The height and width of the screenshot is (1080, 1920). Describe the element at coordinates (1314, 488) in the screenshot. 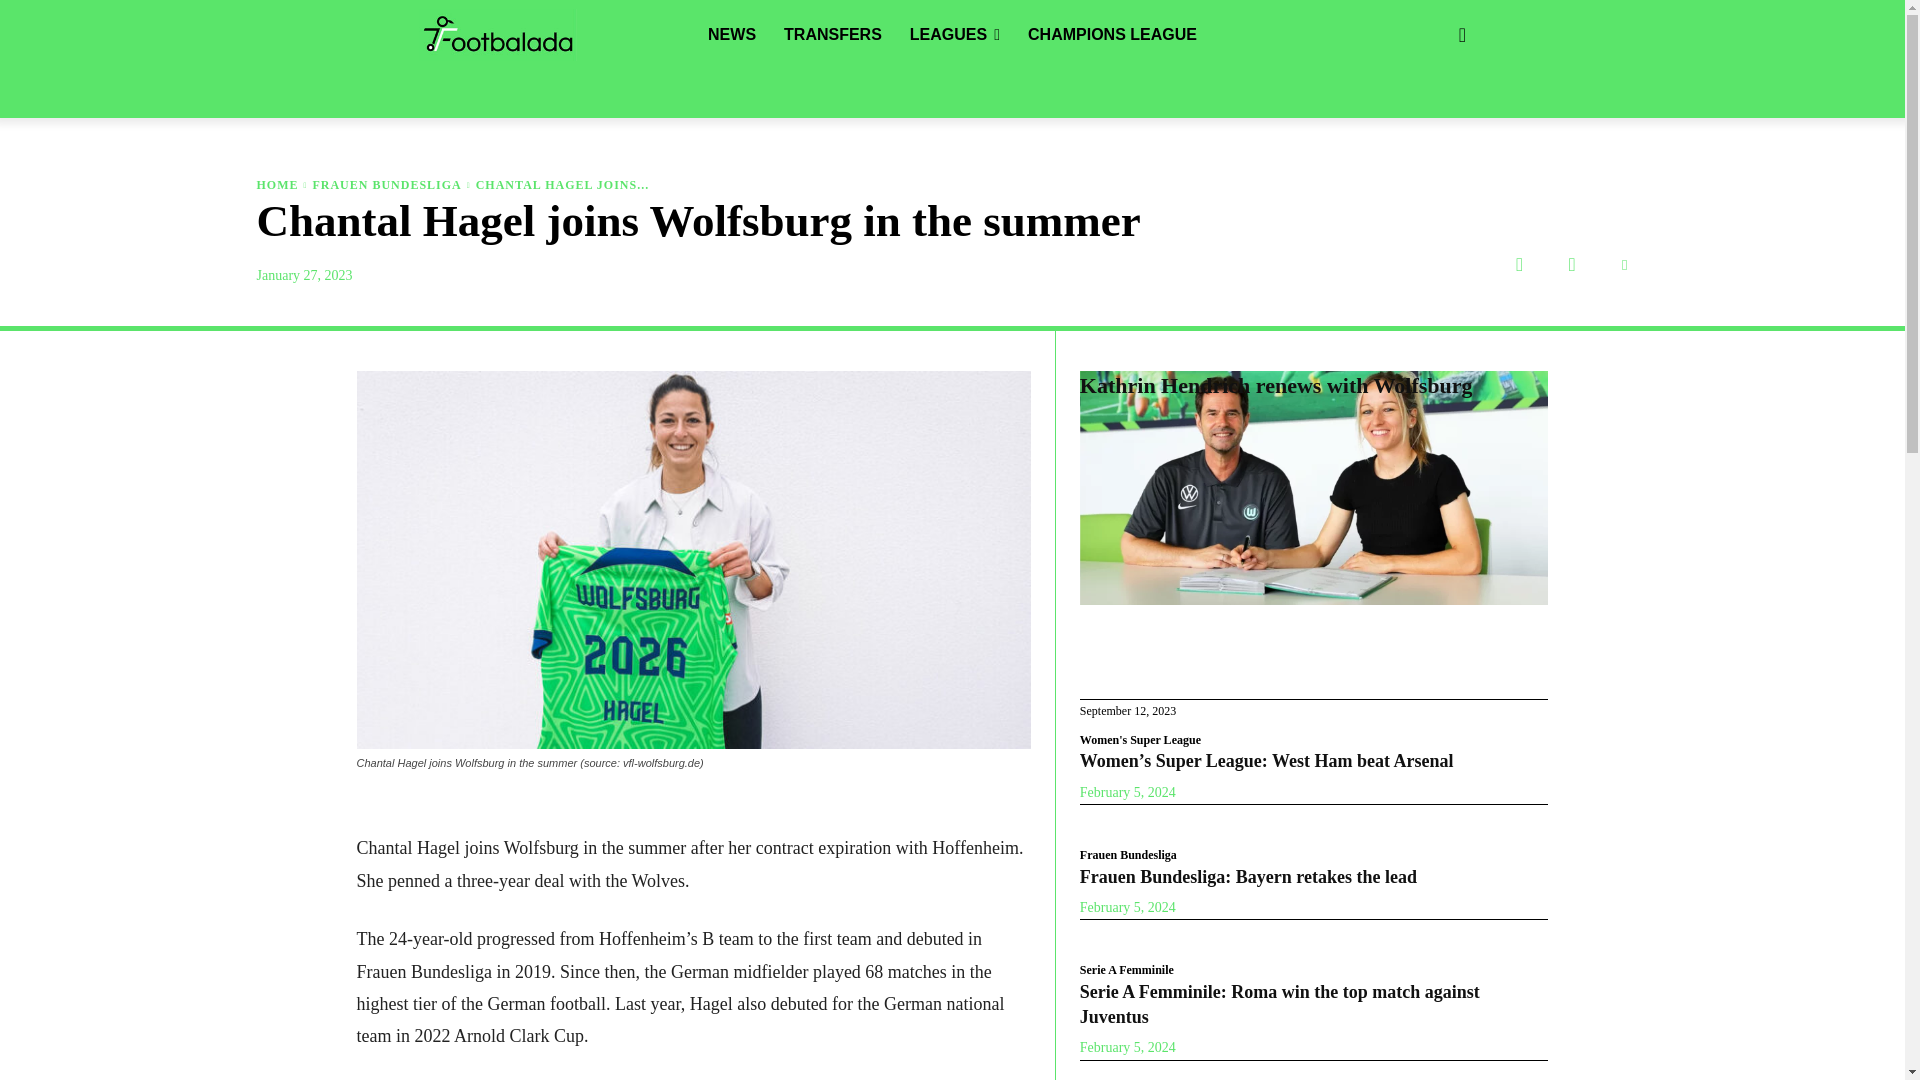

I see `Kathrin Hendrich renews with Wolfsburg` at that location.